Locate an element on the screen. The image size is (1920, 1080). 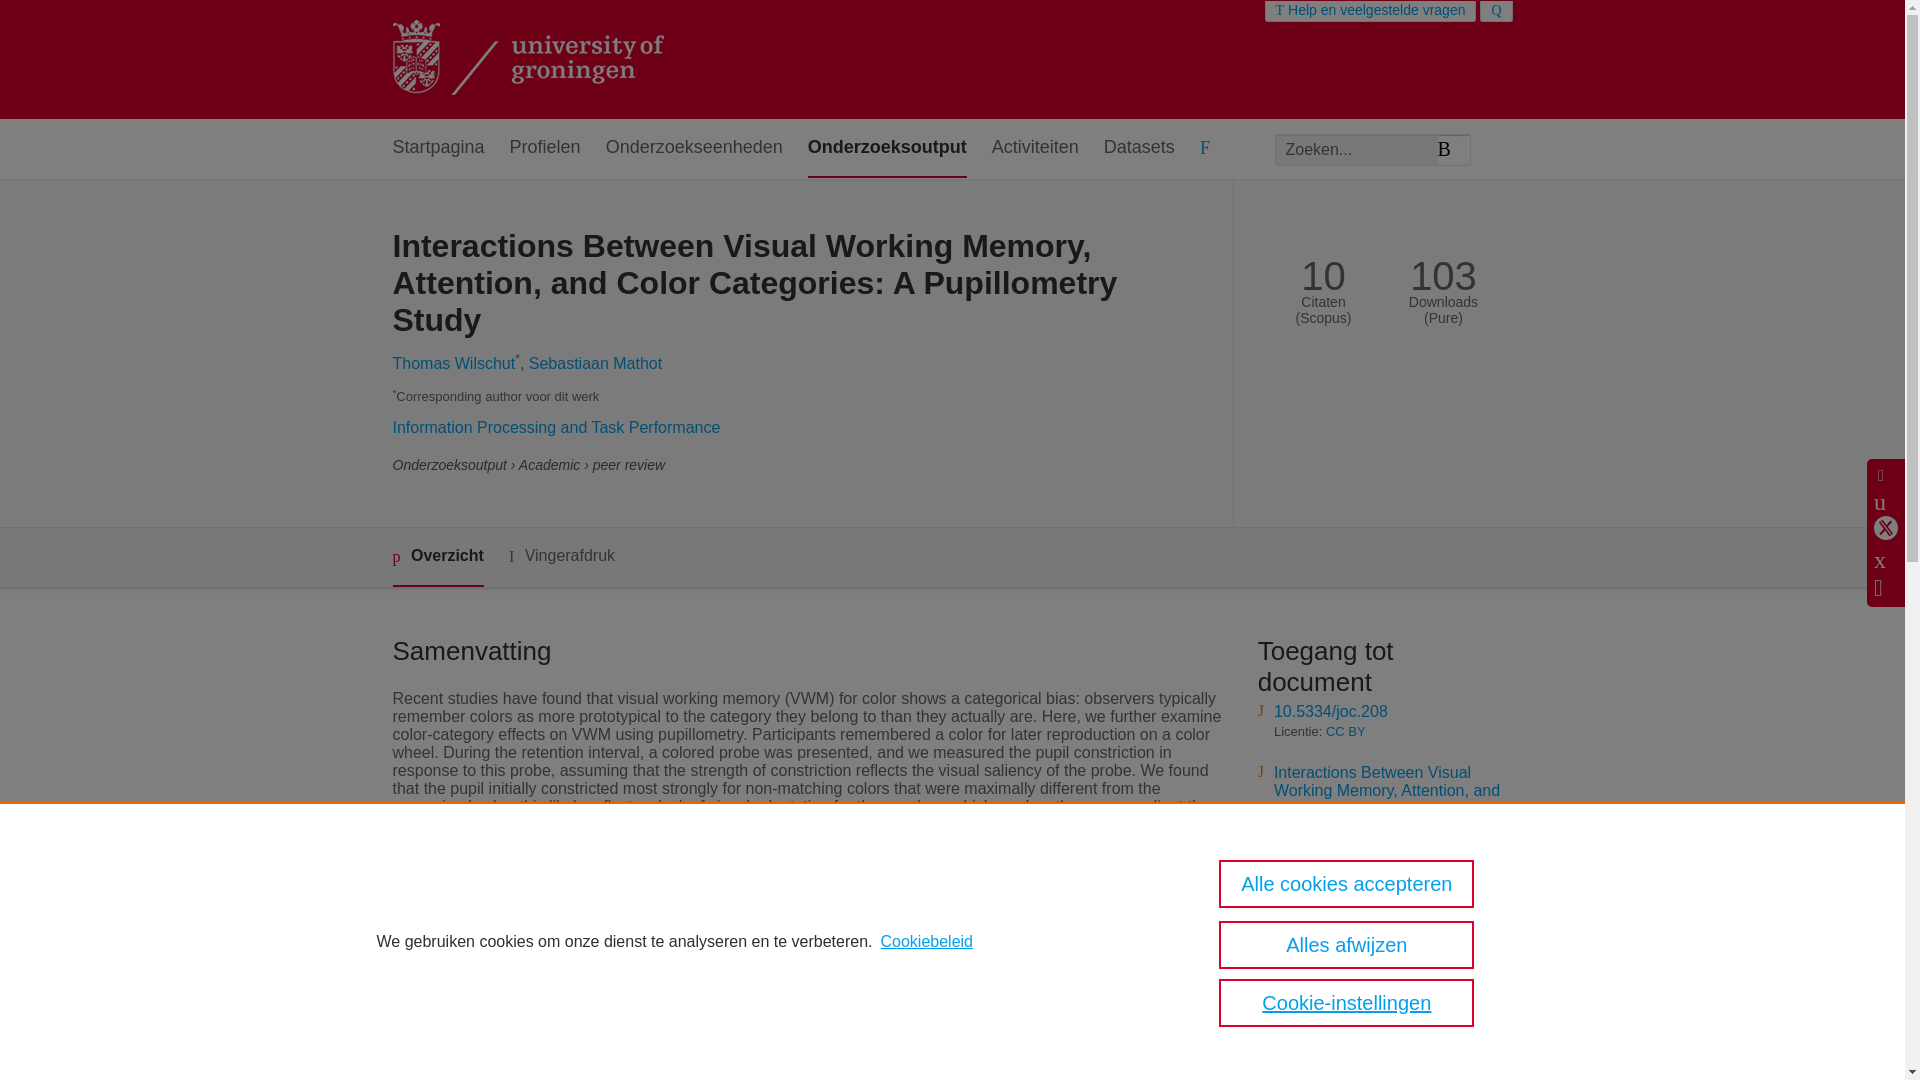
Thomas Wilschut is located at coordinates (452, 363).